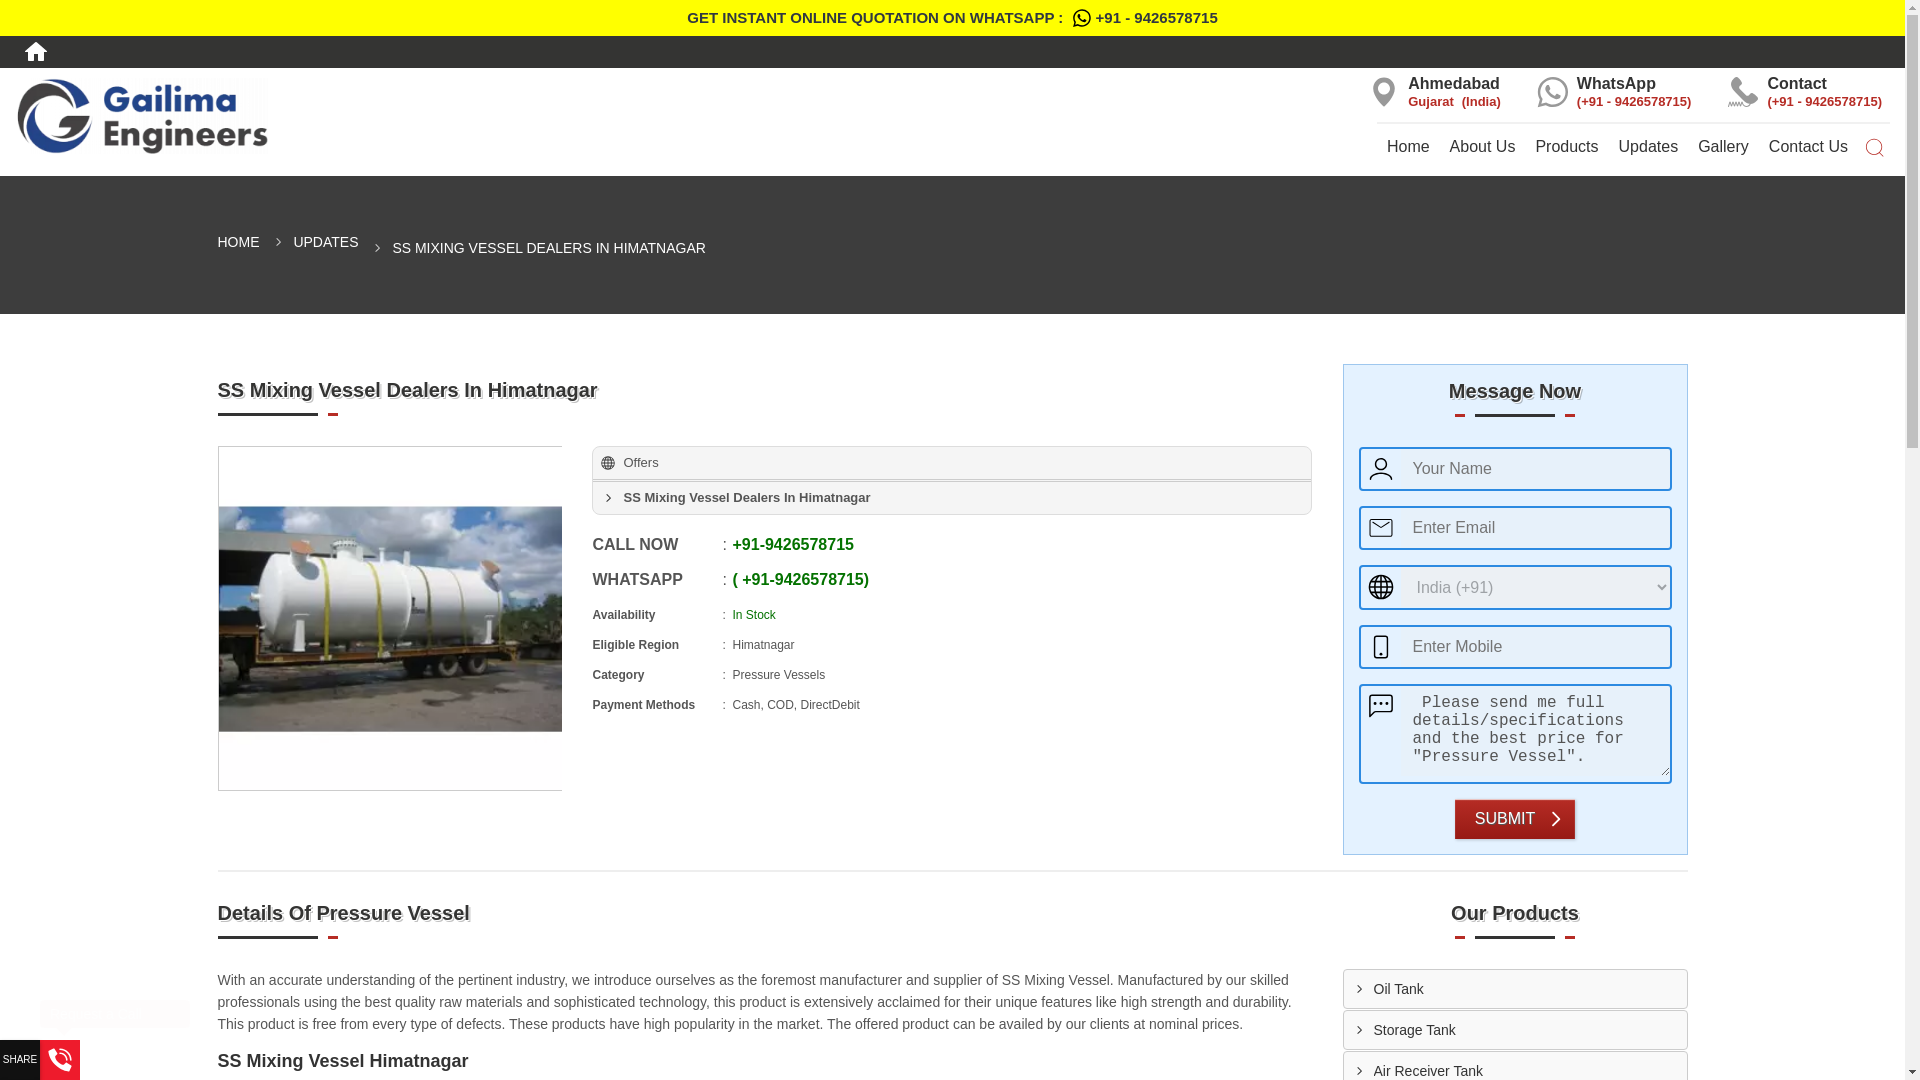 The width and height of the screenshot is (1920, 1080). I want to click on About Us, so click(1483, 146).